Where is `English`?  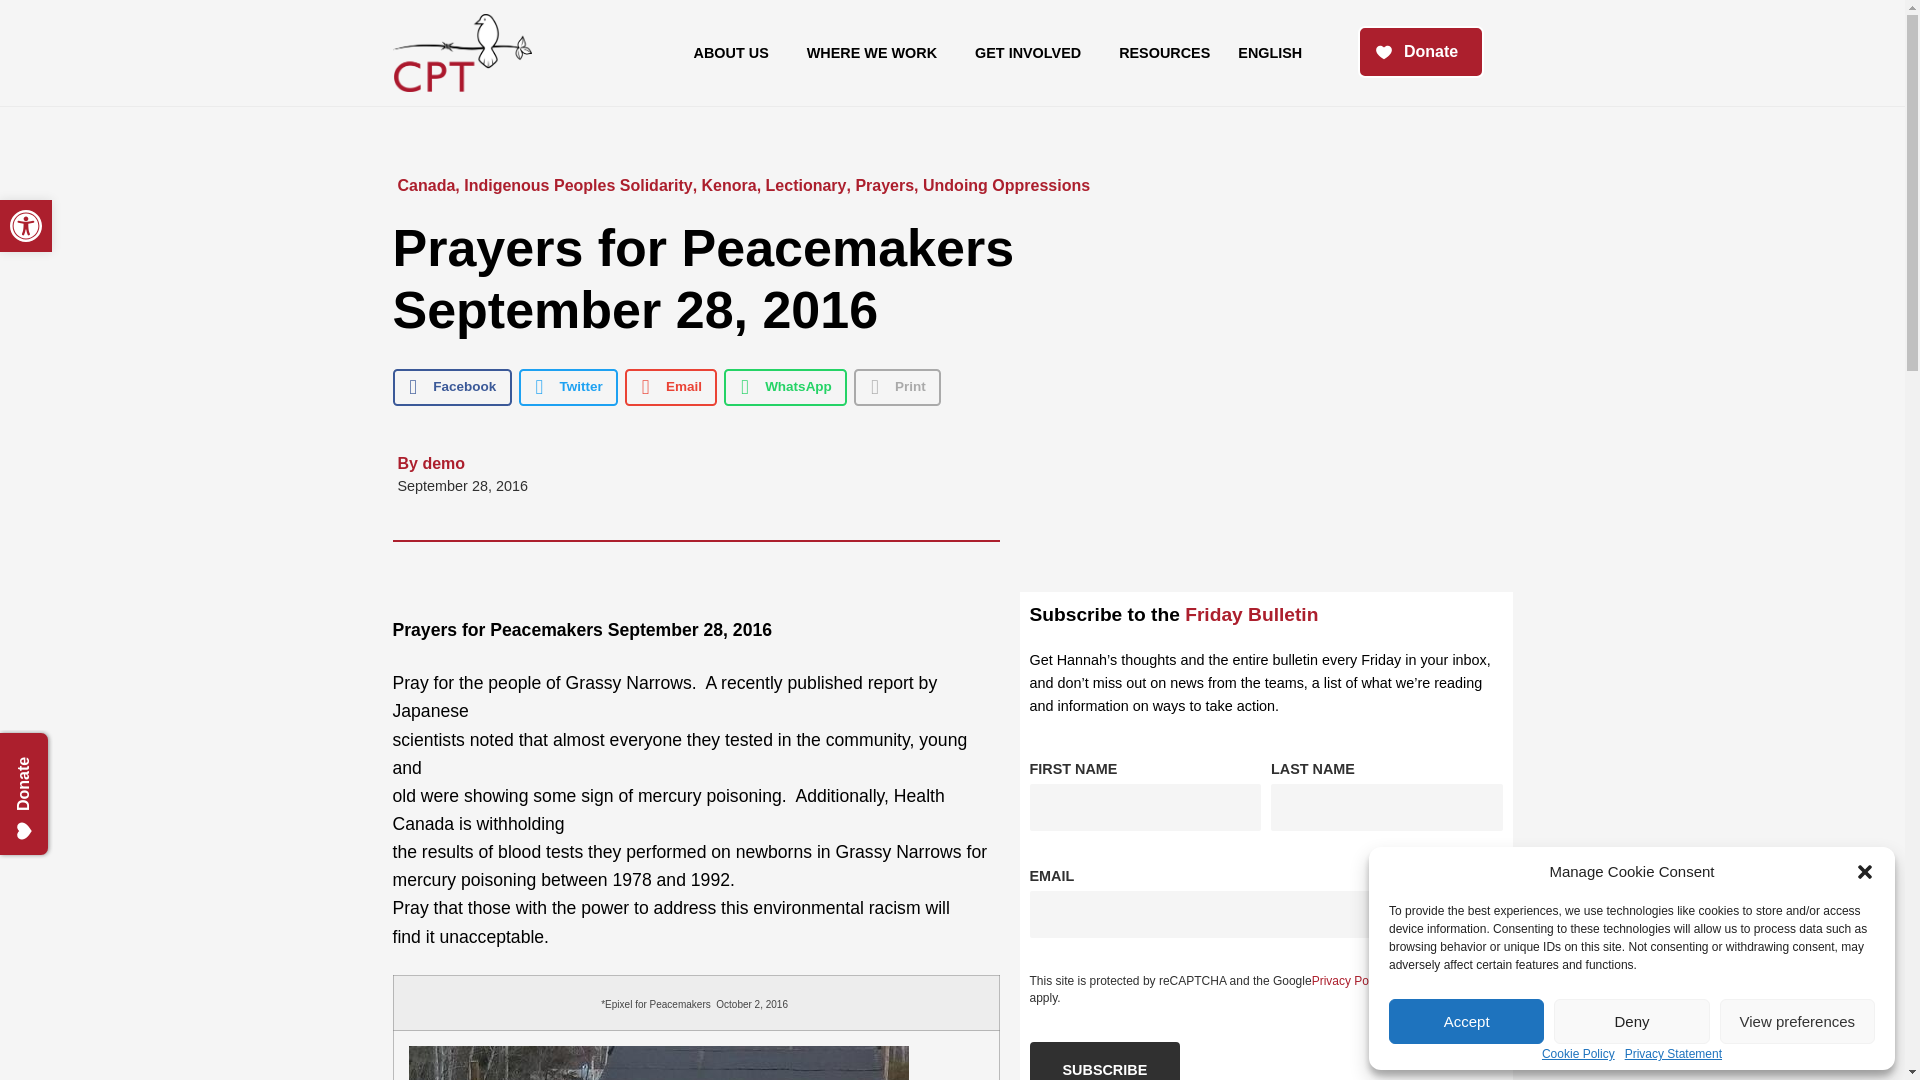 English is located at coordinates (736, 52).